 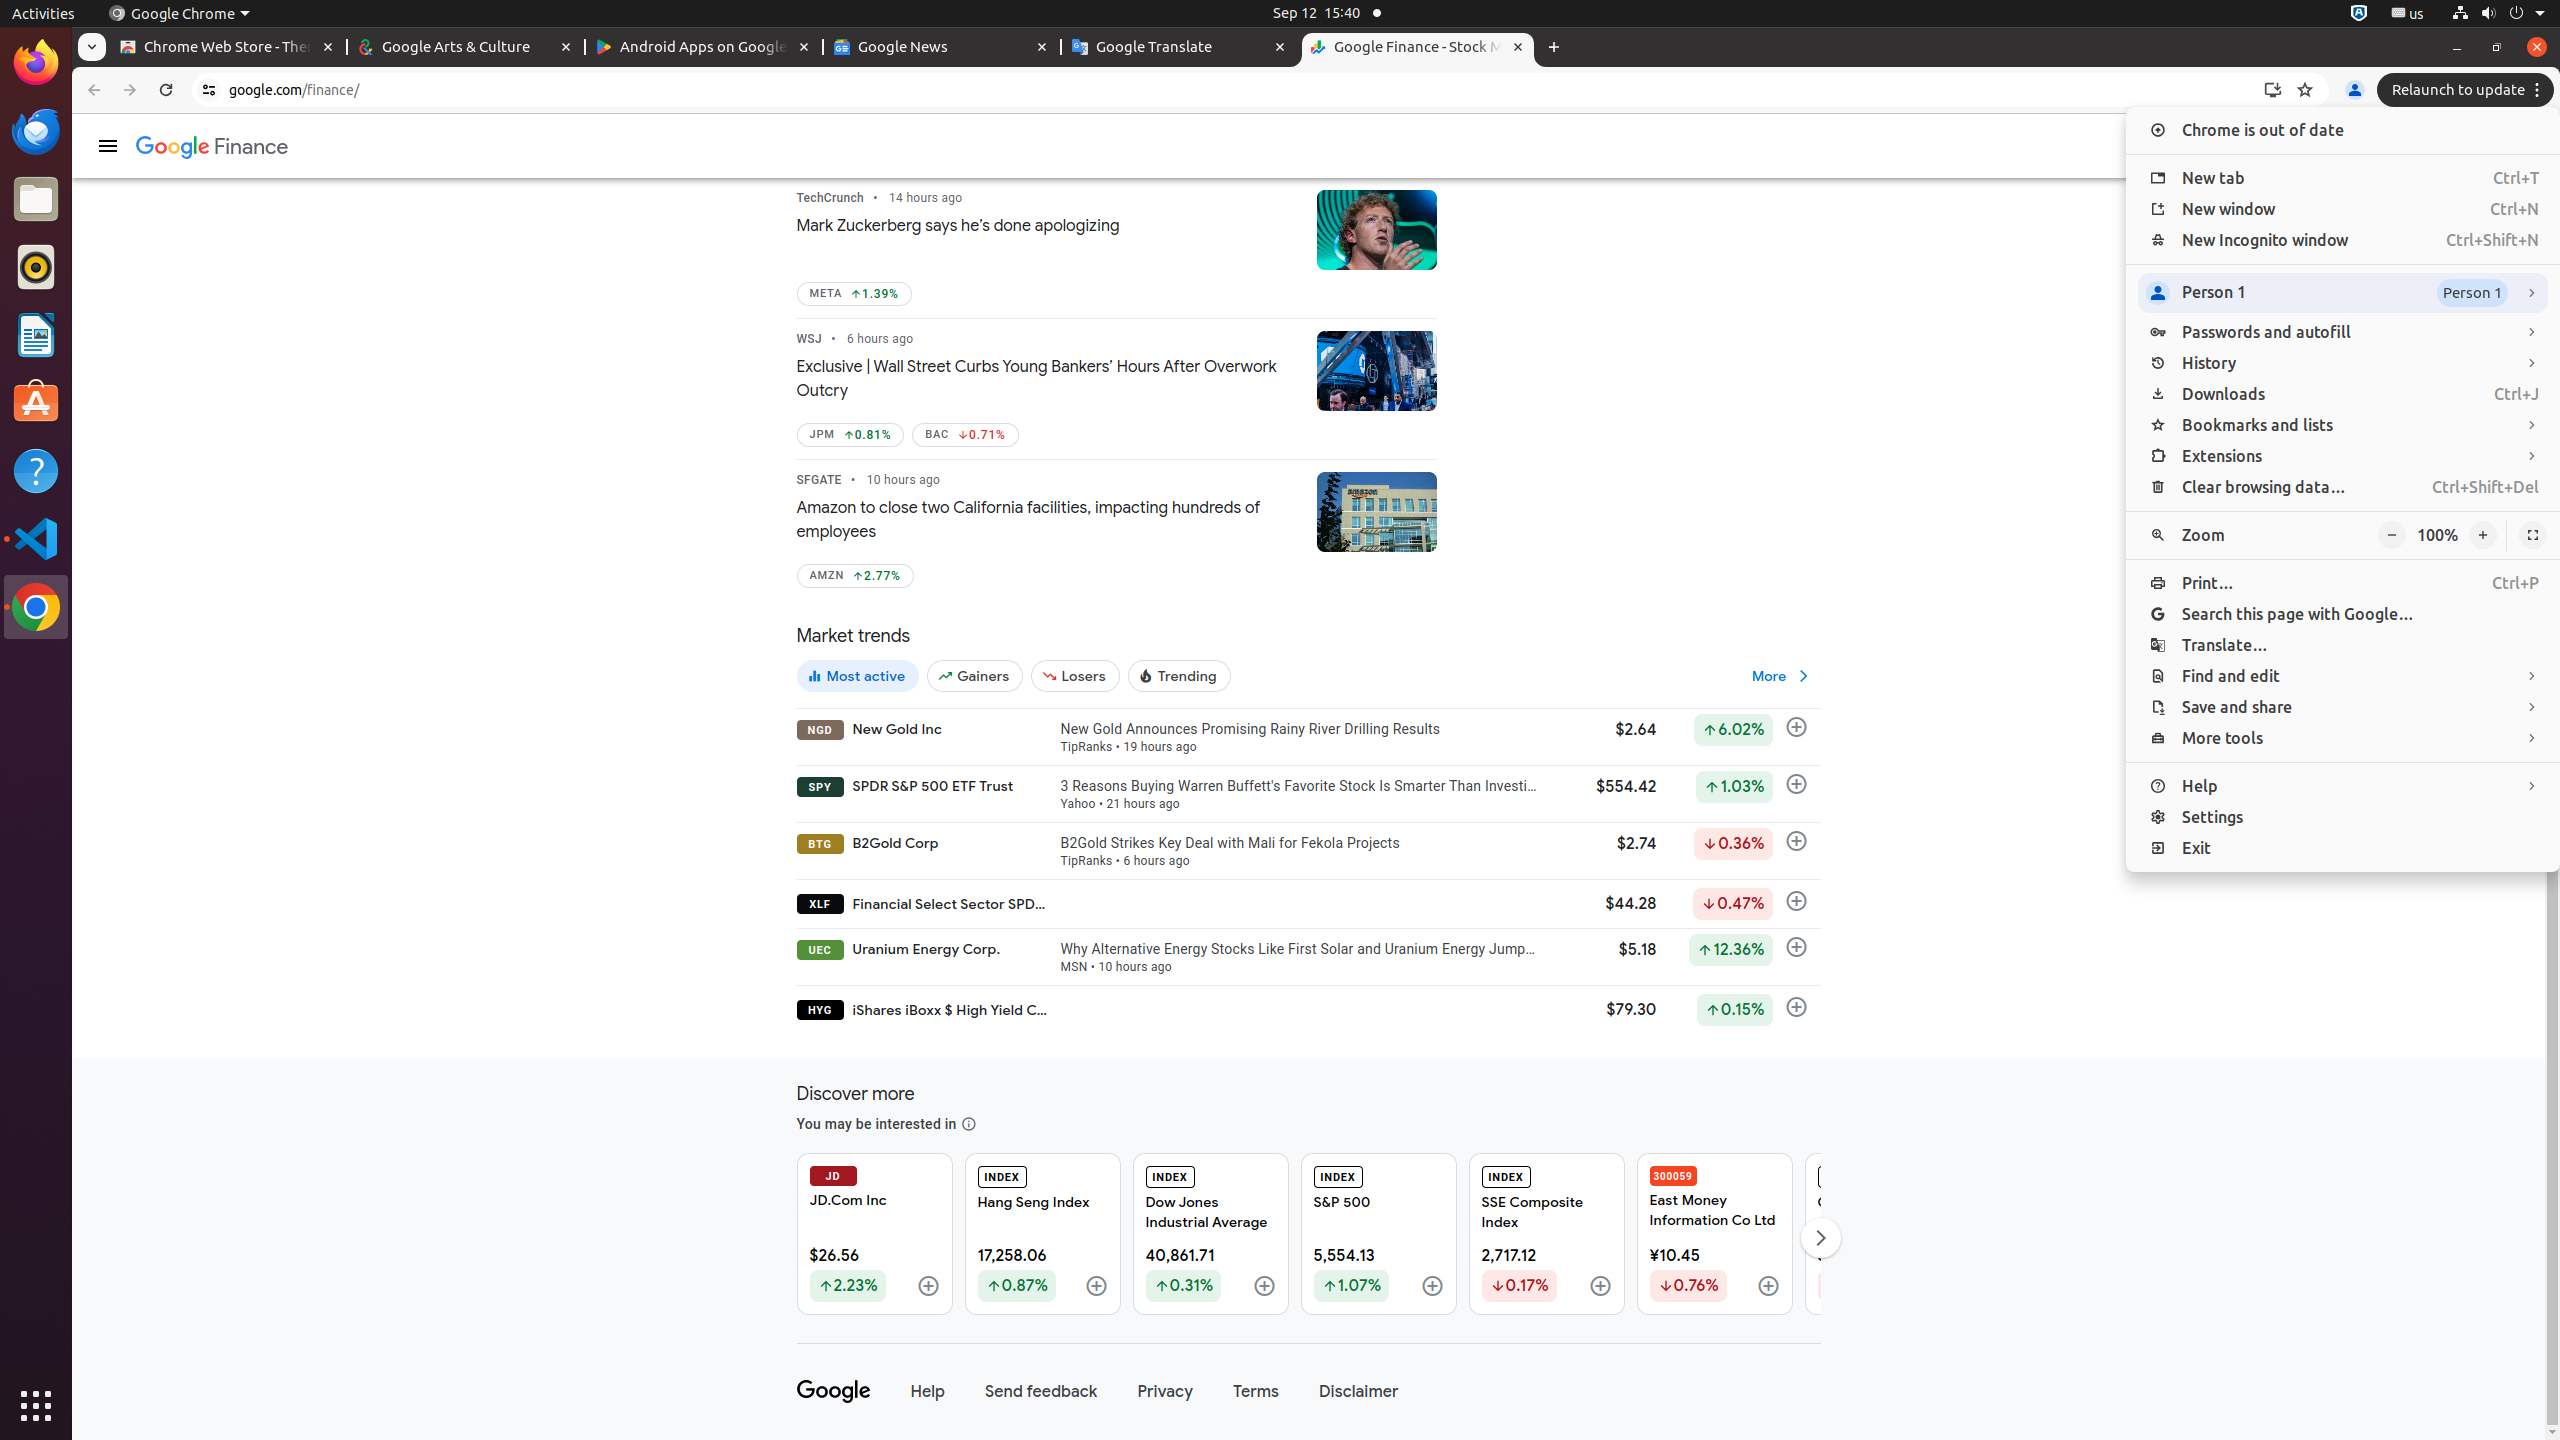 I want to click on System, so click(x=2498, y=14).